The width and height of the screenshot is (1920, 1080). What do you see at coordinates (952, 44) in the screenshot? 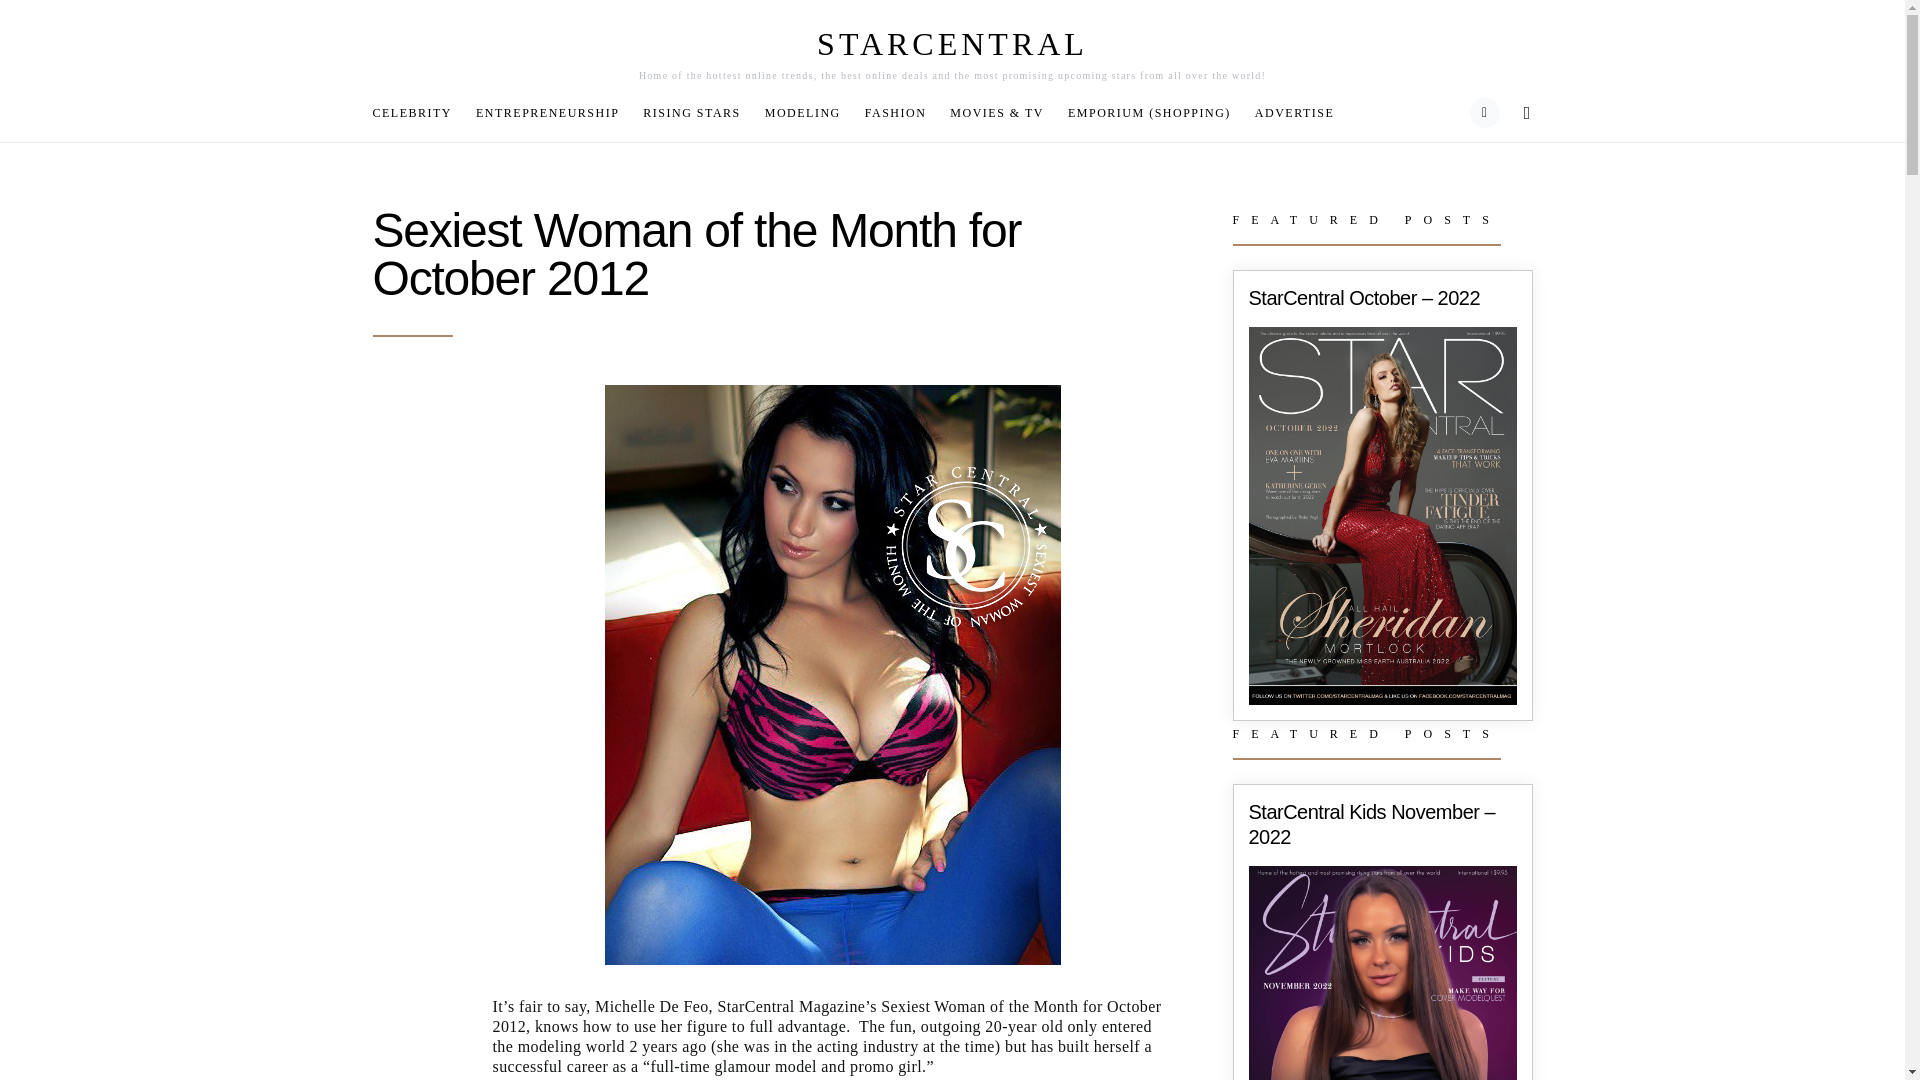
I see `STARCENTRAL` at bounding box center [952, 44].